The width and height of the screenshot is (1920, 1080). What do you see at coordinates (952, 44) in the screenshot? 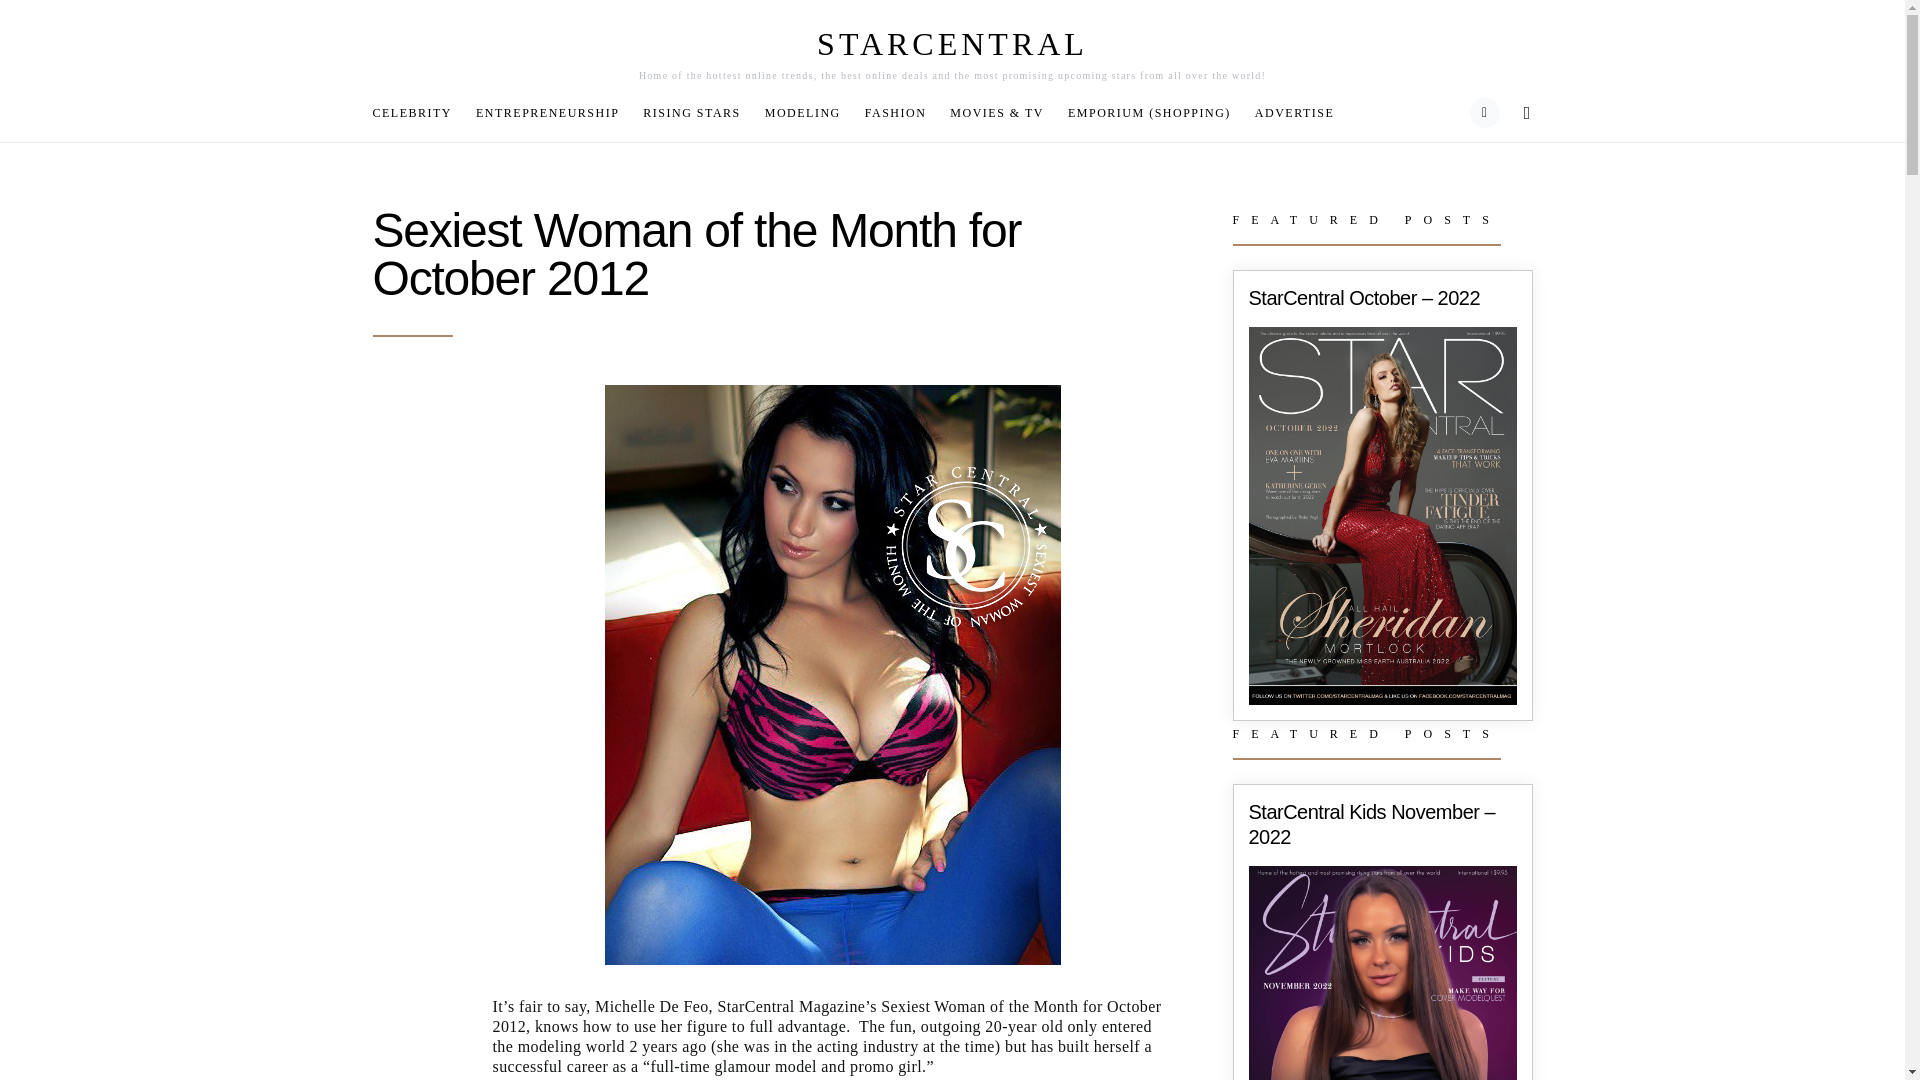
I see `STARCENTRAL` at bounding box center [952, 44].